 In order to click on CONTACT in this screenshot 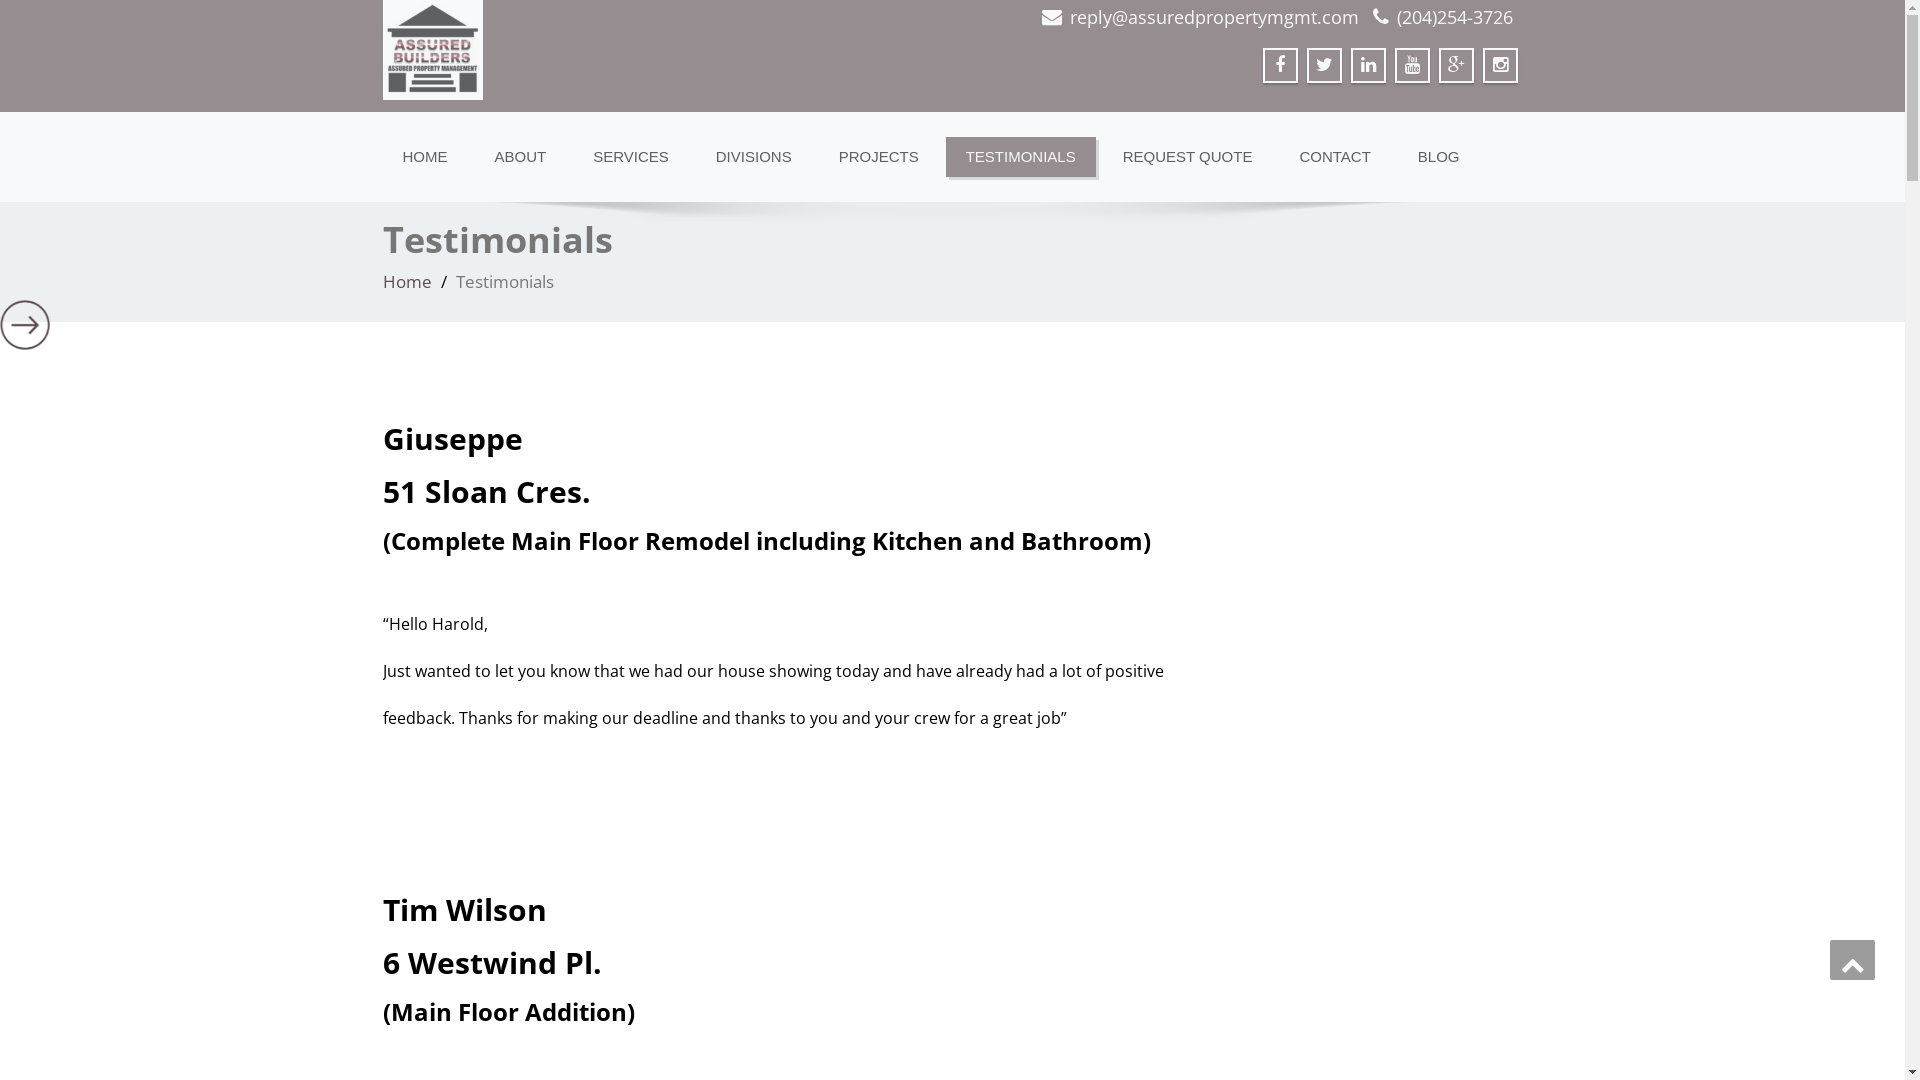, I will do `click(1334, 157)`.